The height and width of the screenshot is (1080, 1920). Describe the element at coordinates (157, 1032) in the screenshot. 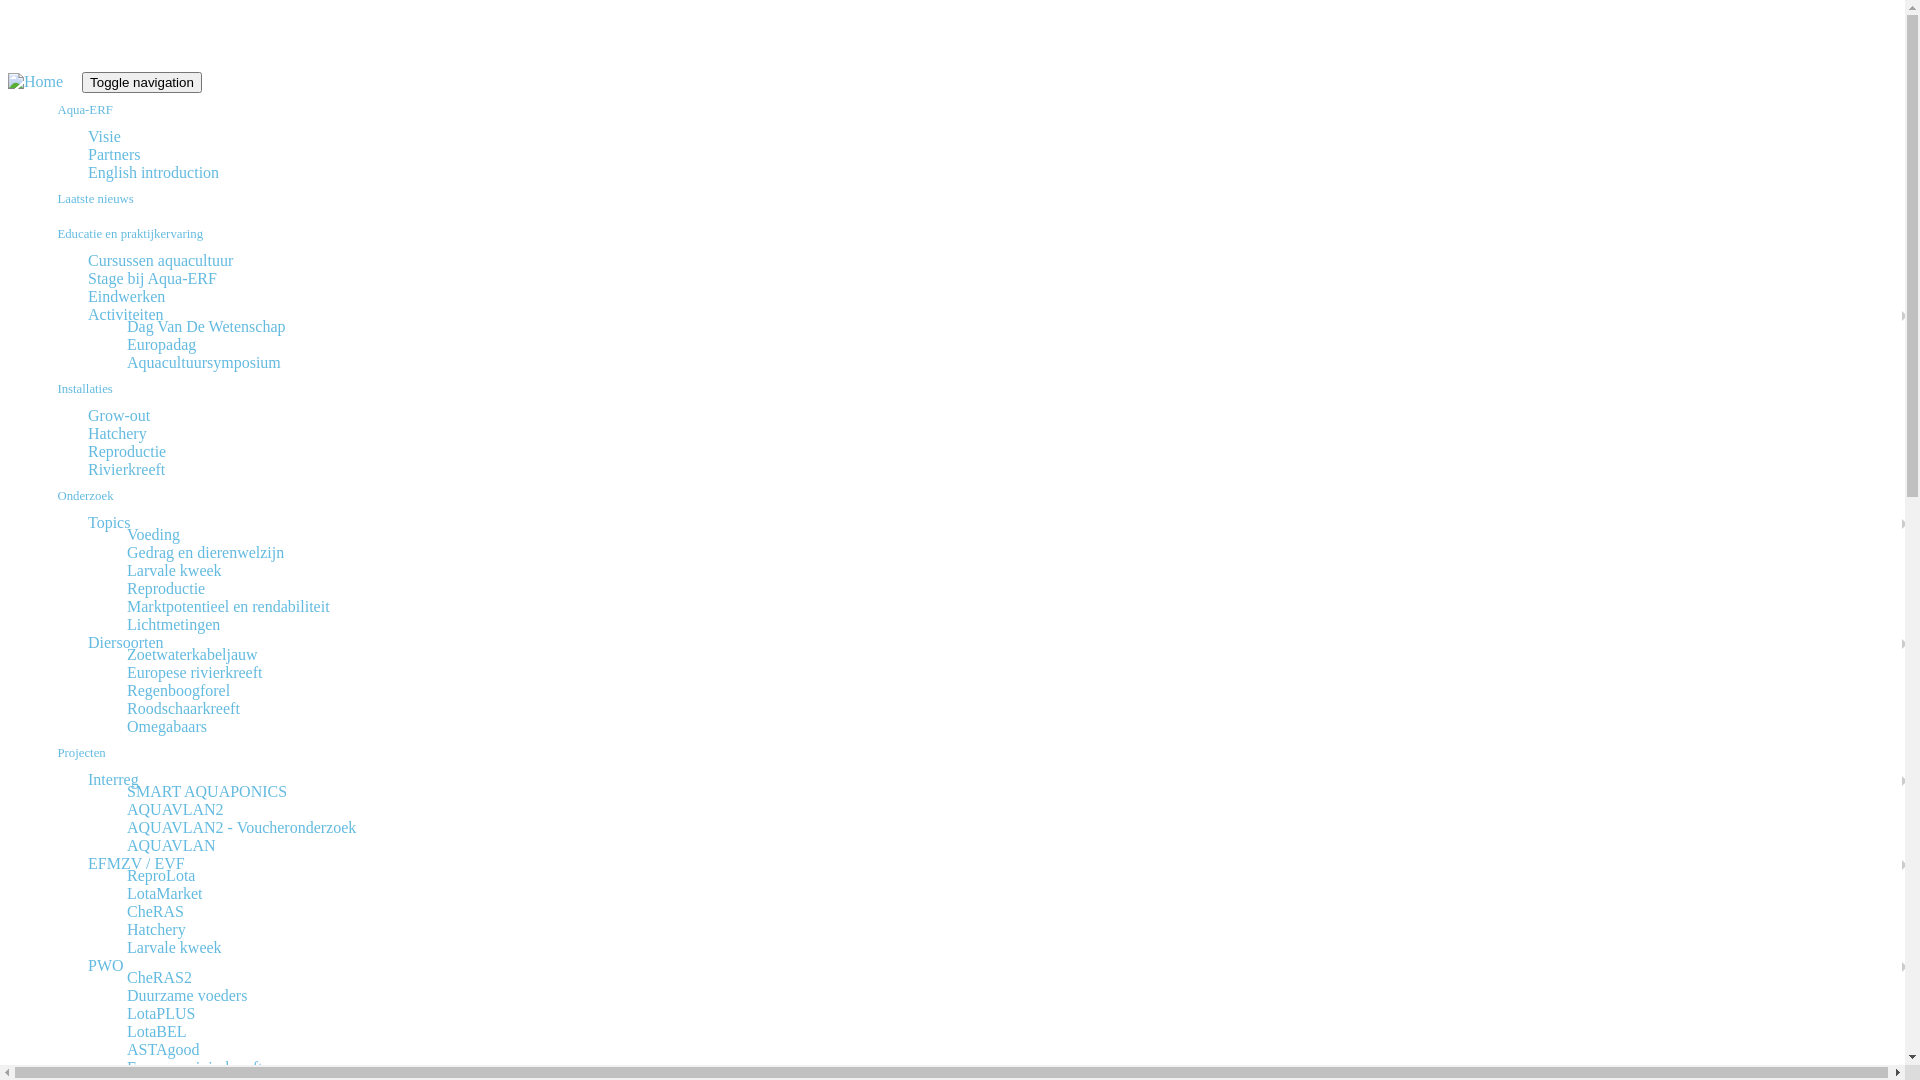

I see `LotaBEL` at that location.